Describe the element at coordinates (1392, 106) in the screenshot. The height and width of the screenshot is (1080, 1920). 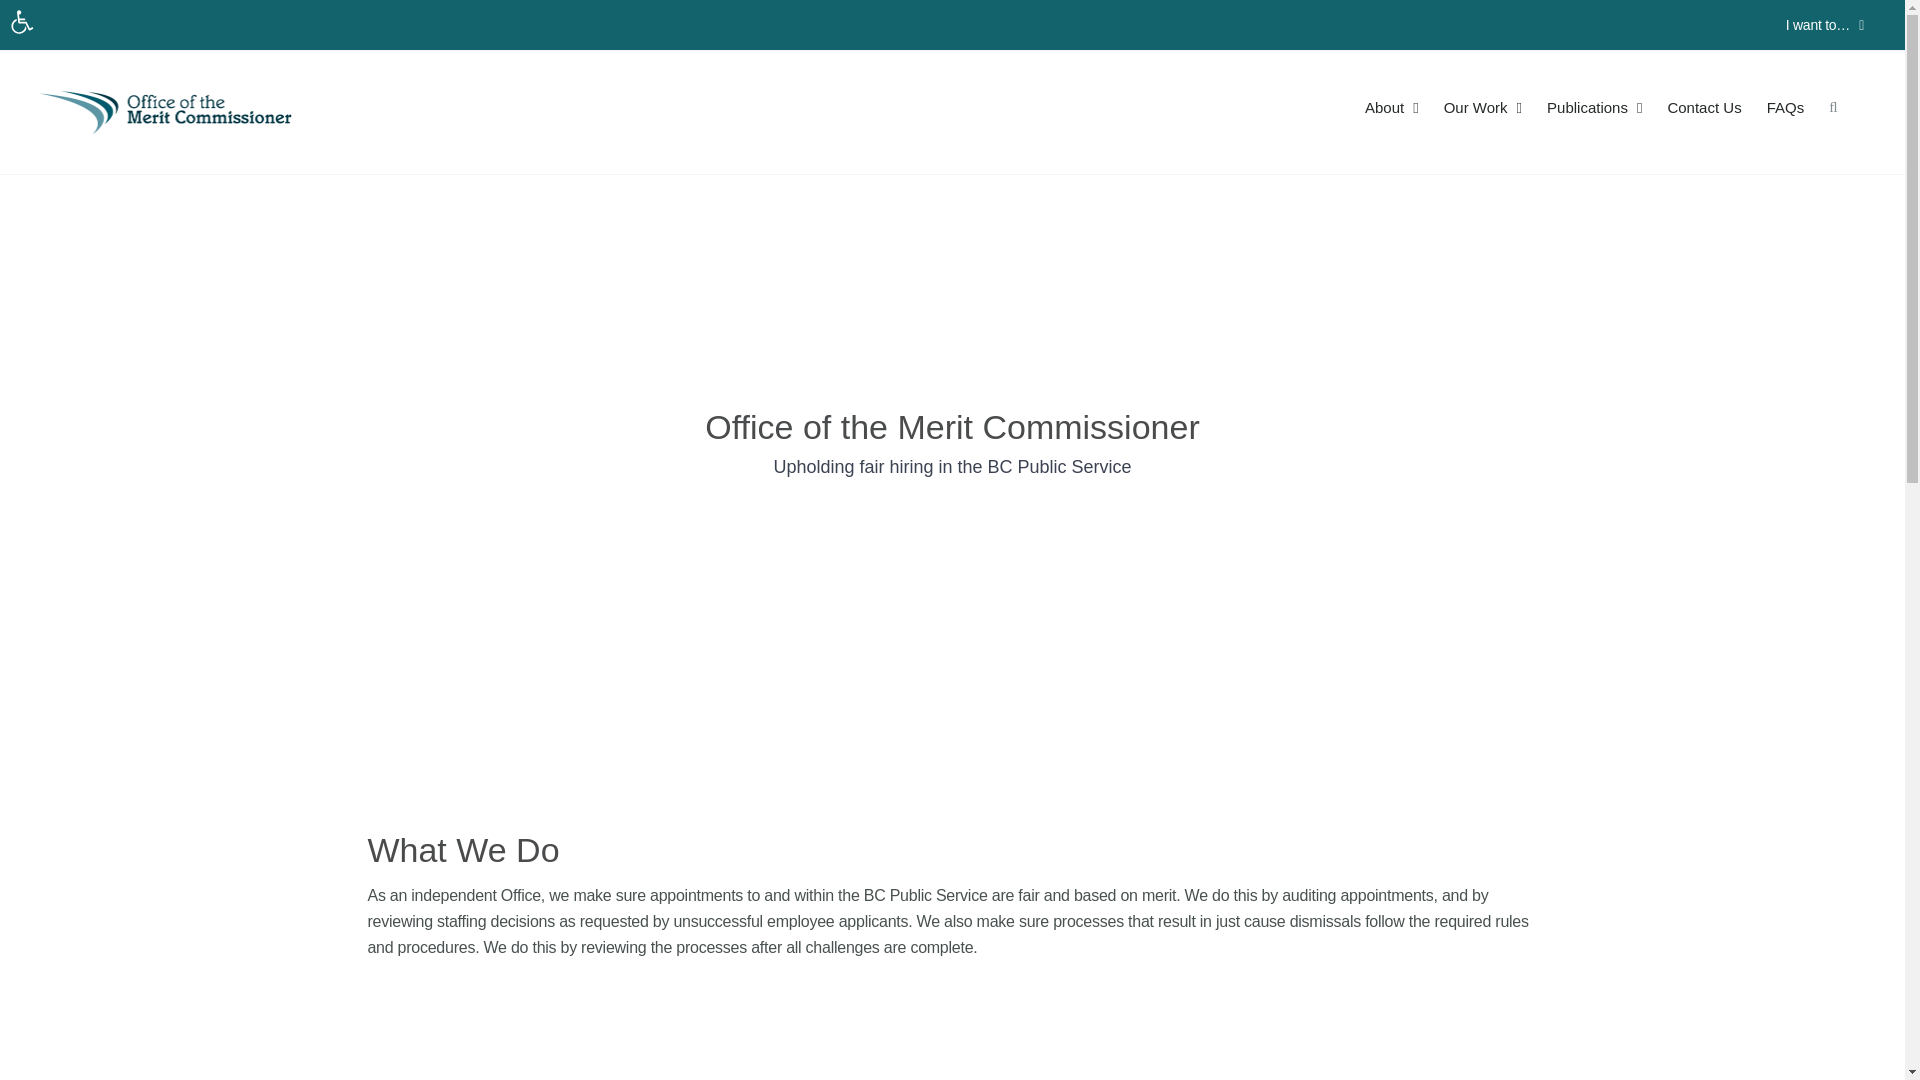
I see `About` at that location.